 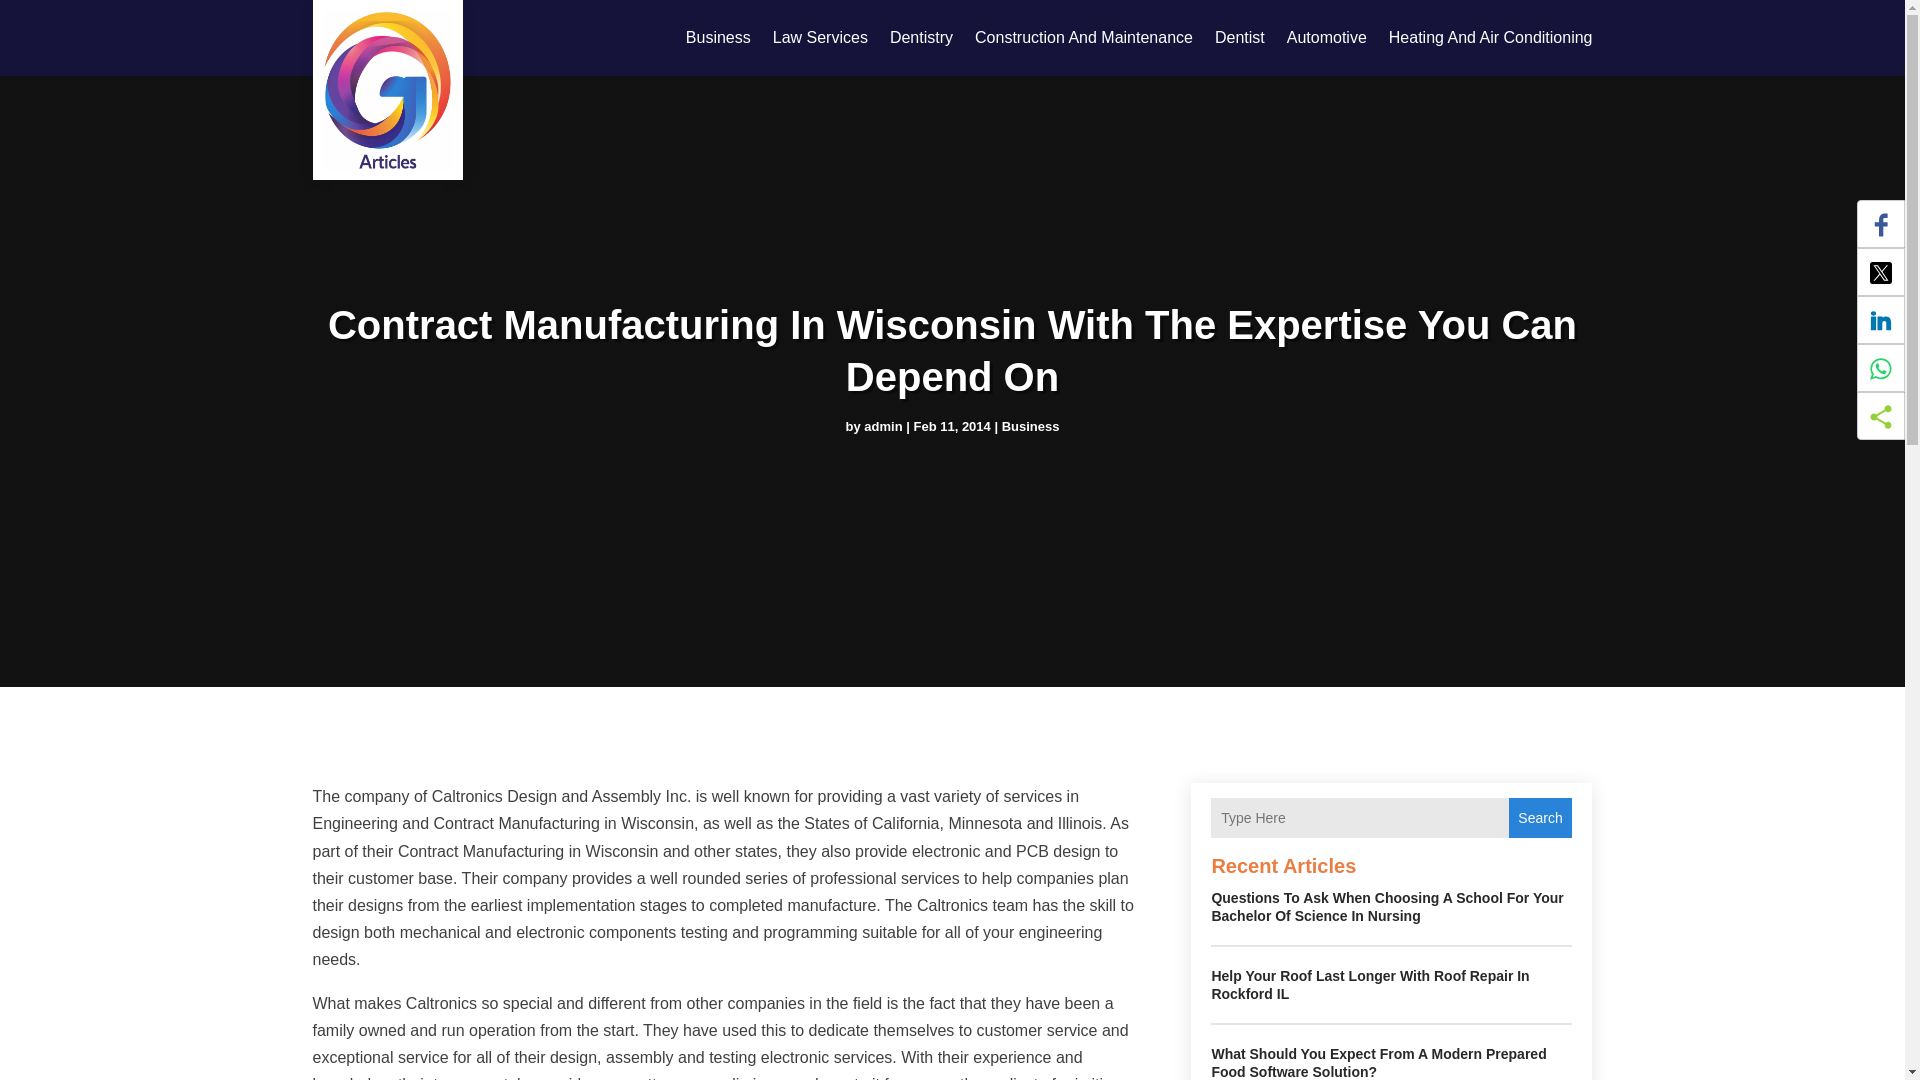 What do you see at coordinates (883, 425) in the screenshot?
I see `admin` at bounding box center [883, 425].